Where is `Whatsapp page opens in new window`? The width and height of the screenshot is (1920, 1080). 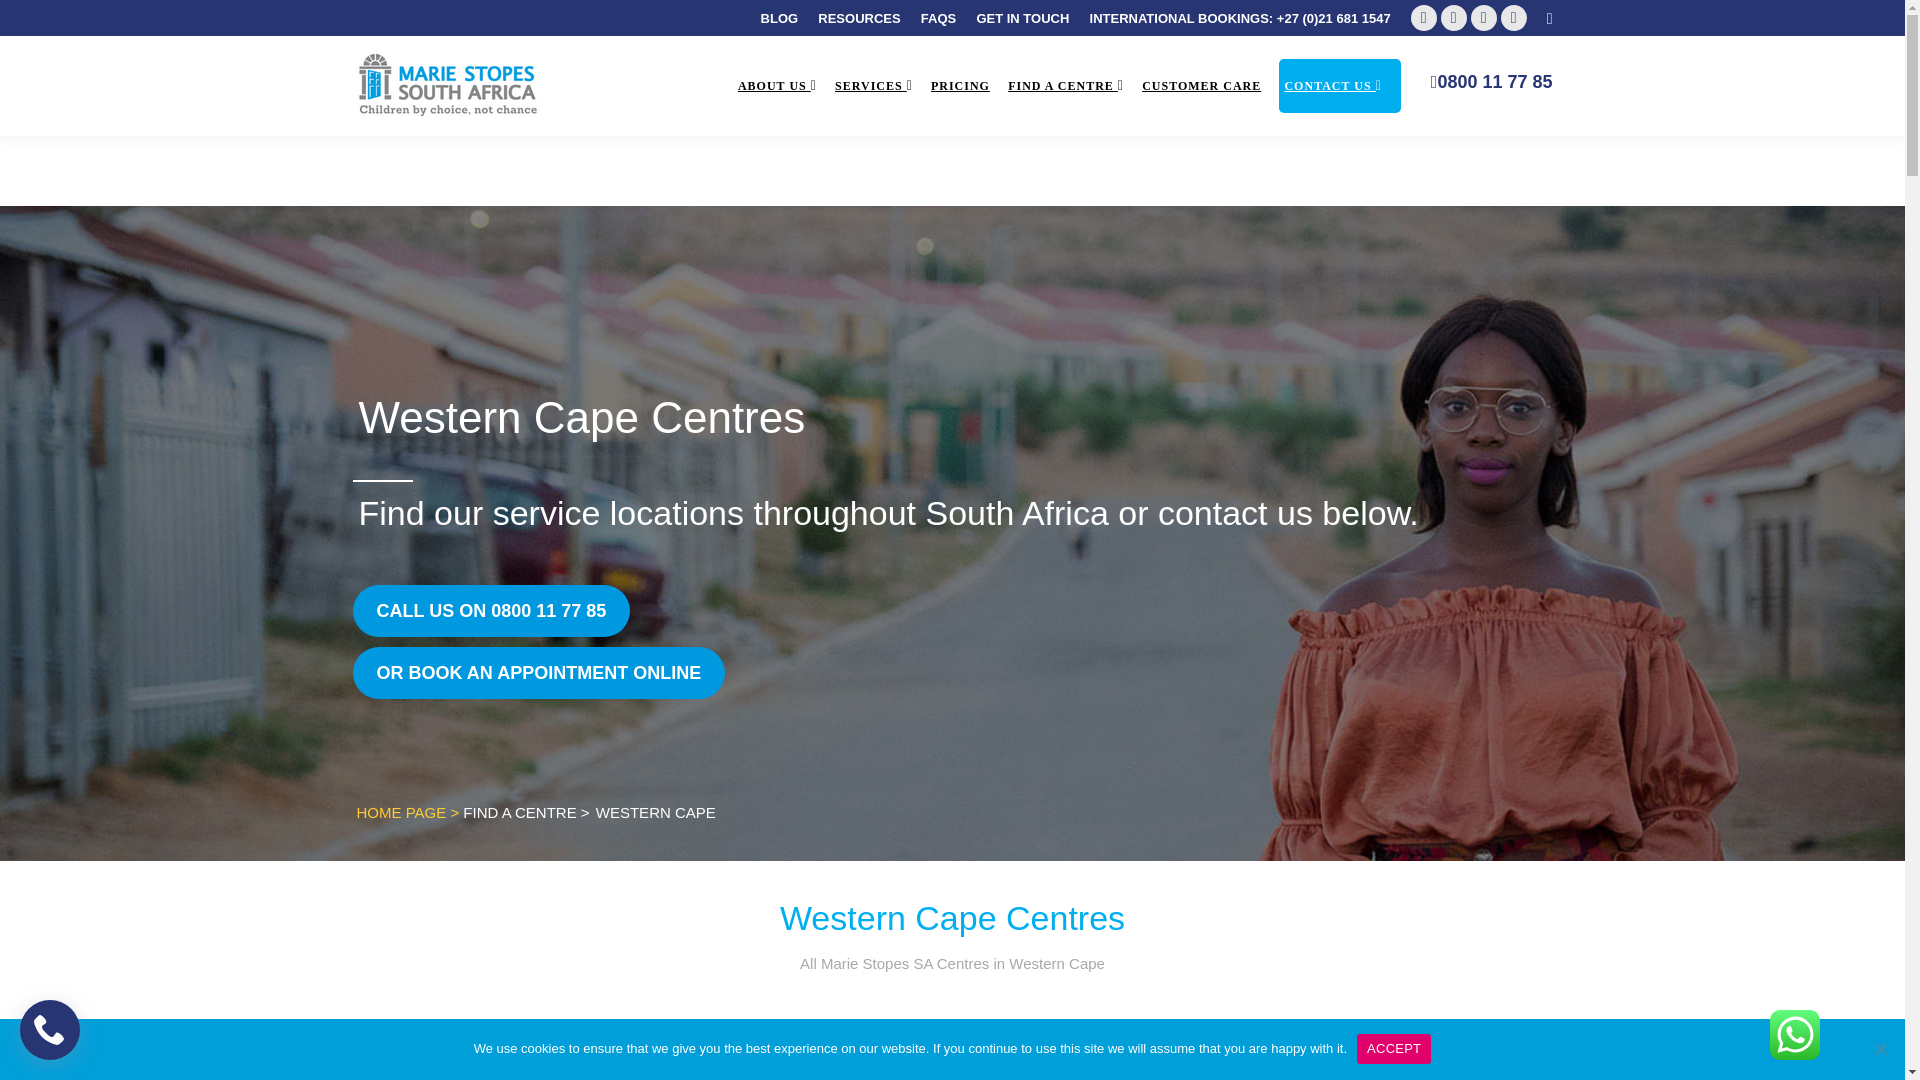
Whatsapp page opens in new window is located at coordinates (1514, 18).